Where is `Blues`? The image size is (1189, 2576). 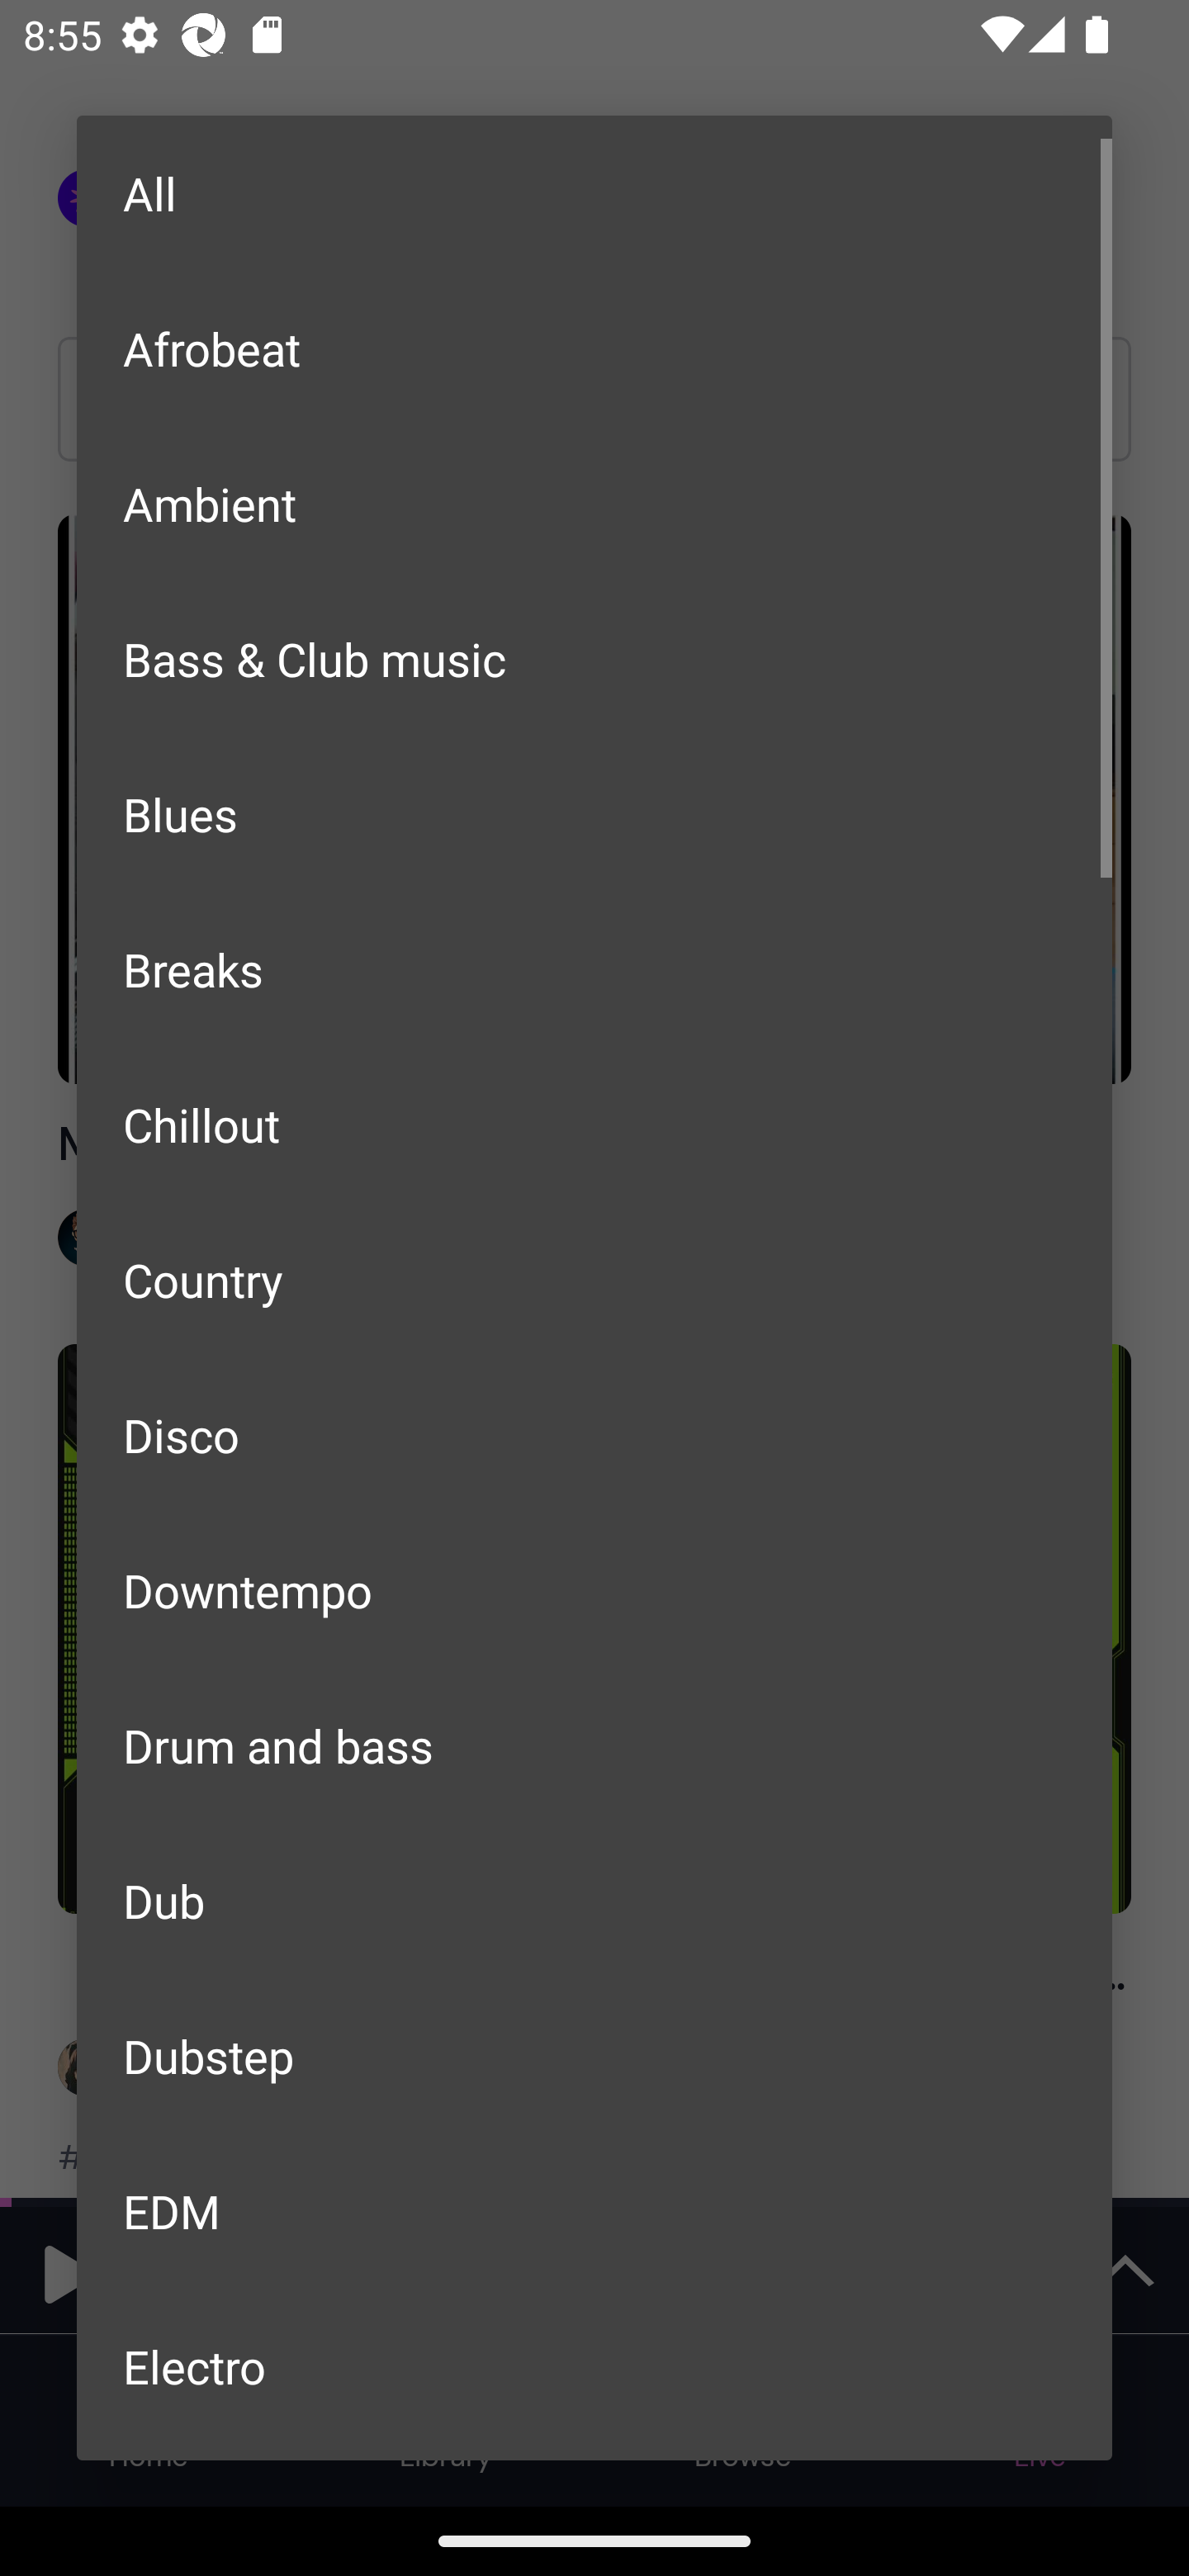 Blues is located at coordinates (594, 814).